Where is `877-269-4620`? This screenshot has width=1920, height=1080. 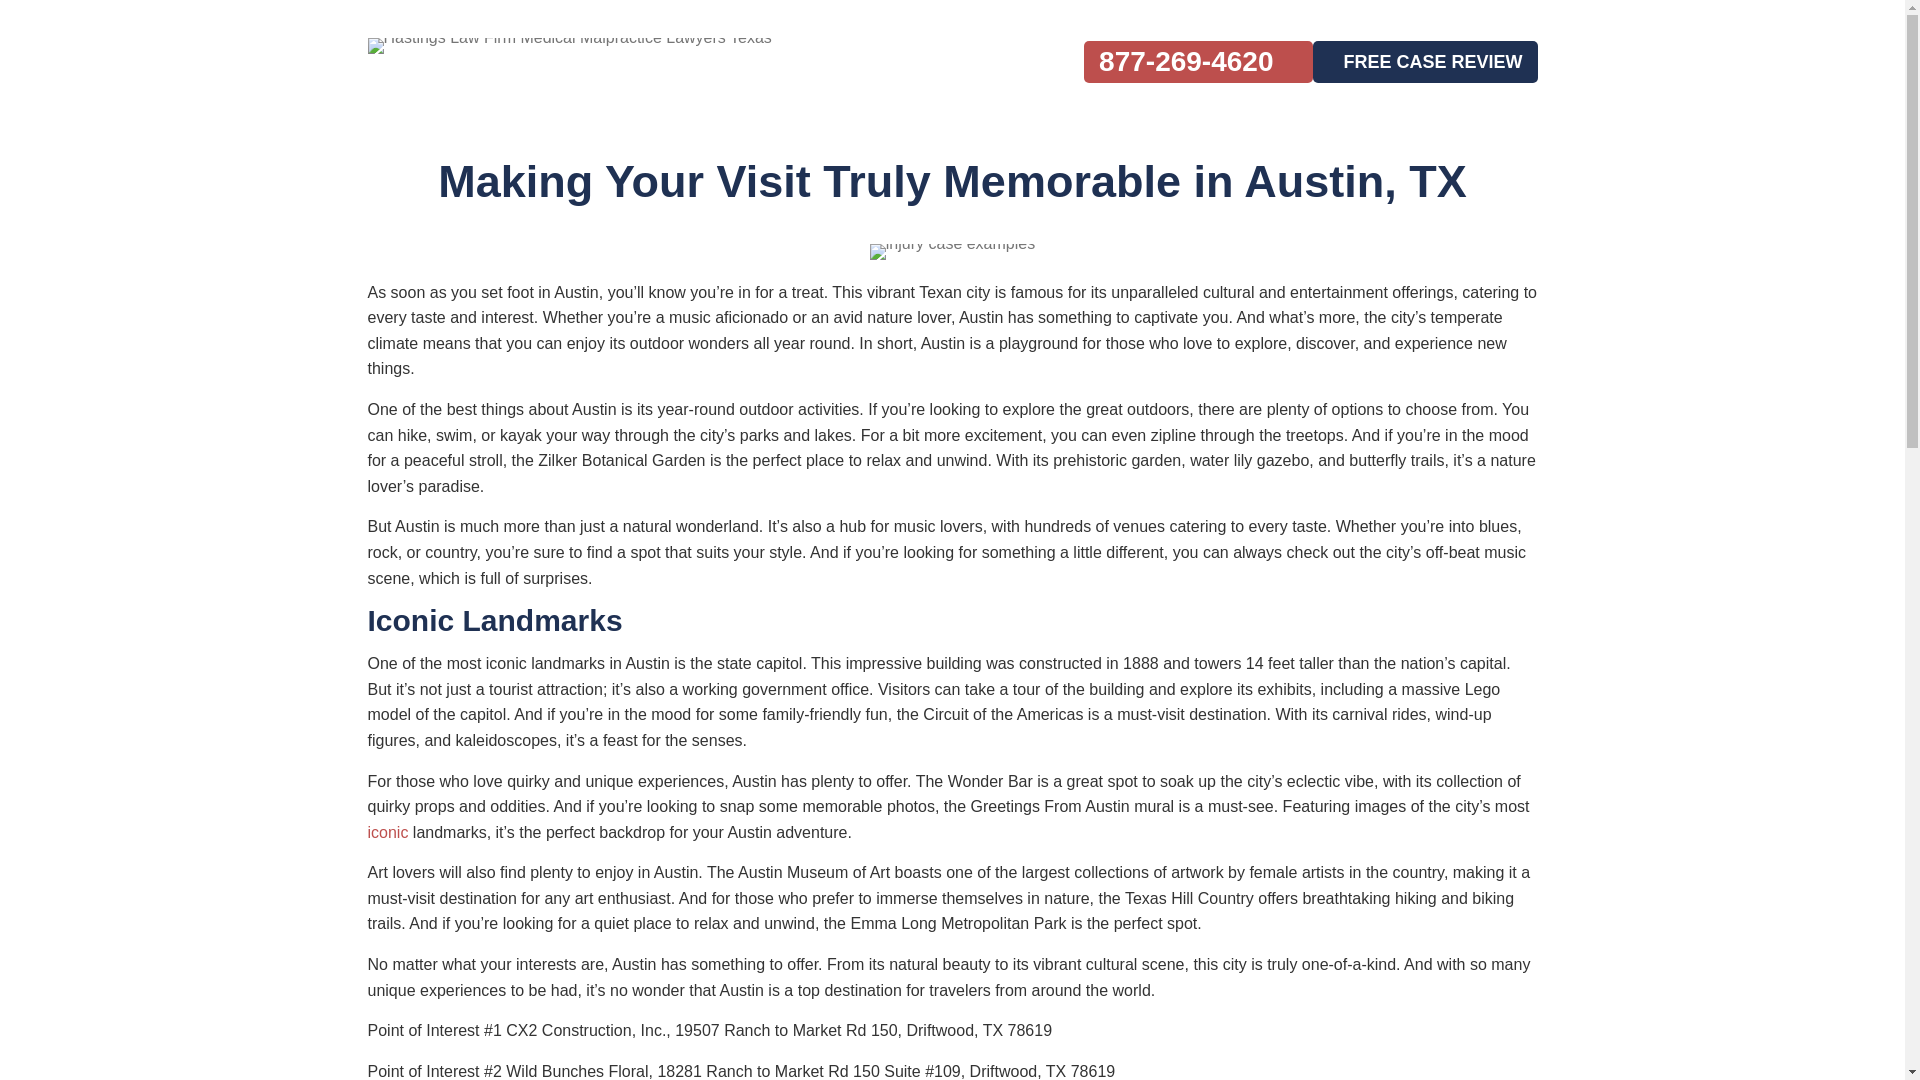
877-269-4620 is located at coordinates (1198, 62).